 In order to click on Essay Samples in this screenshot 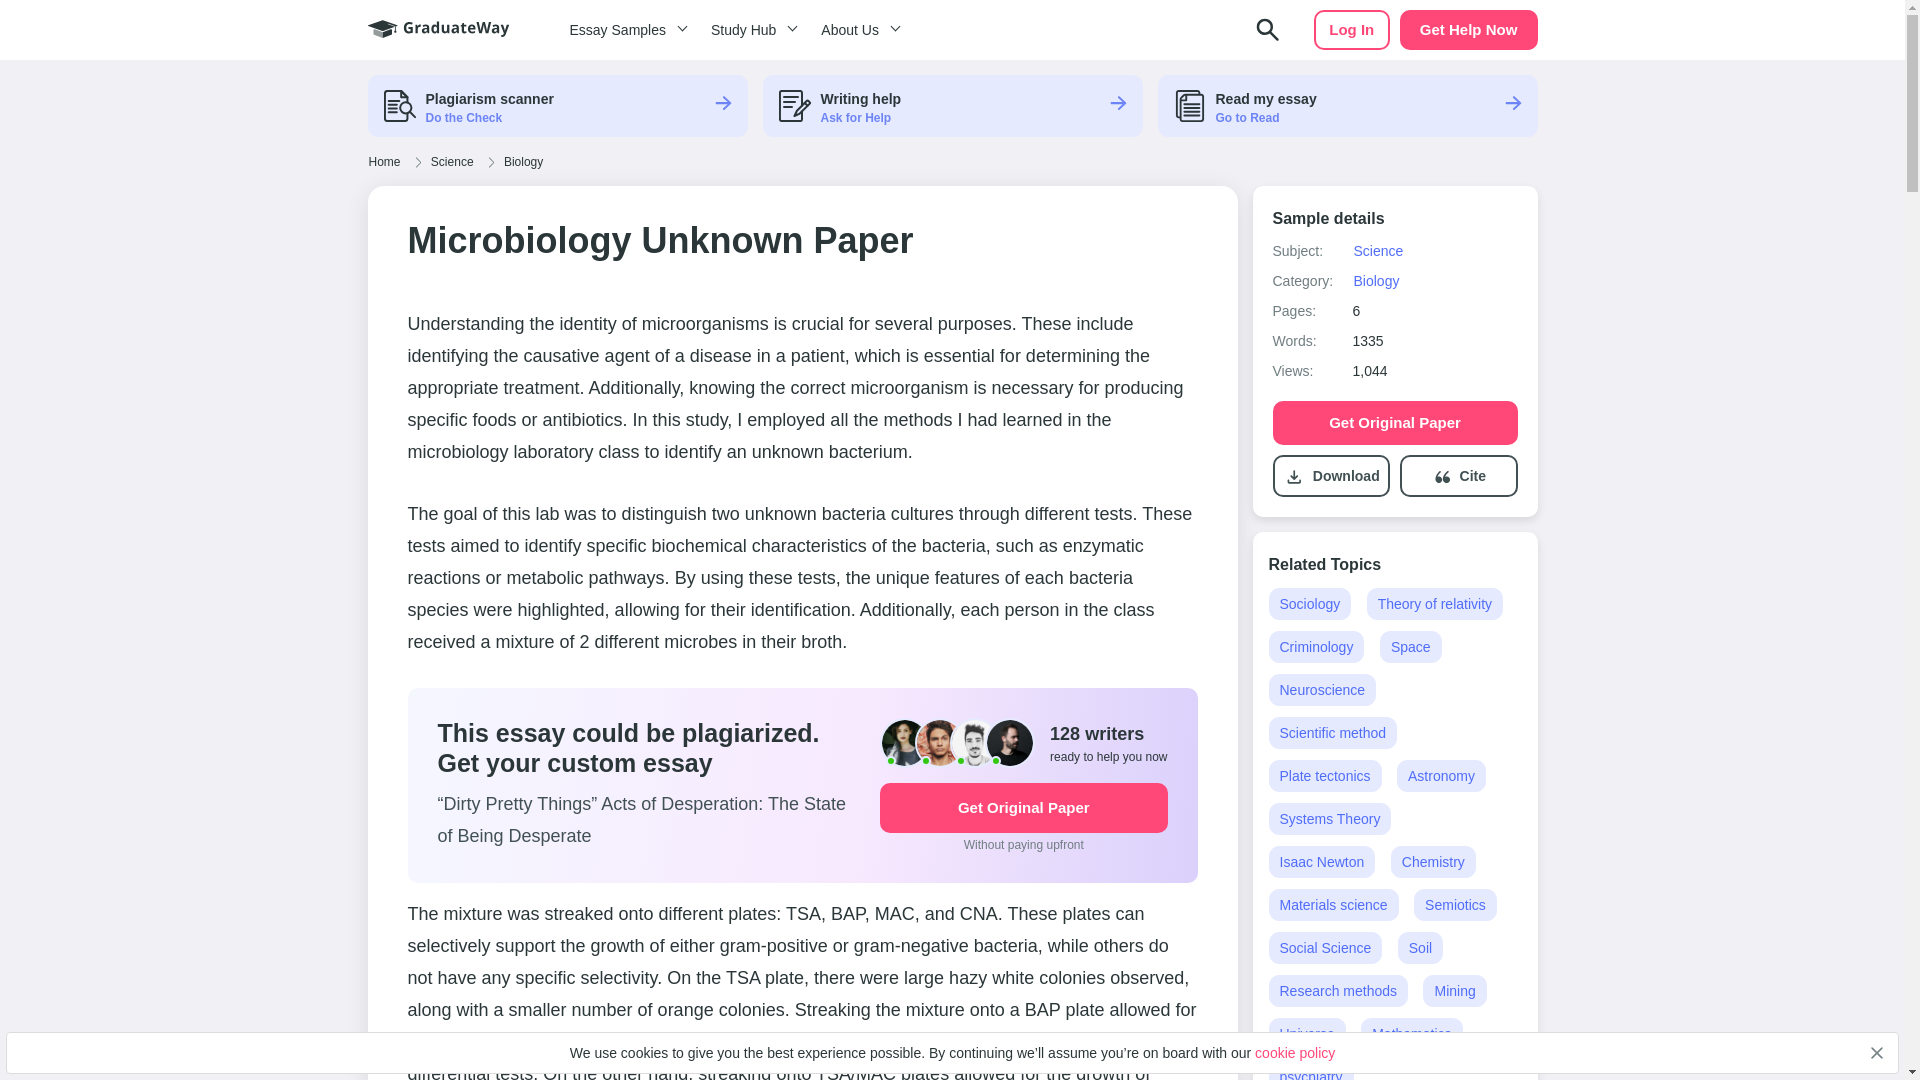, I will do `click(624, 30)`.